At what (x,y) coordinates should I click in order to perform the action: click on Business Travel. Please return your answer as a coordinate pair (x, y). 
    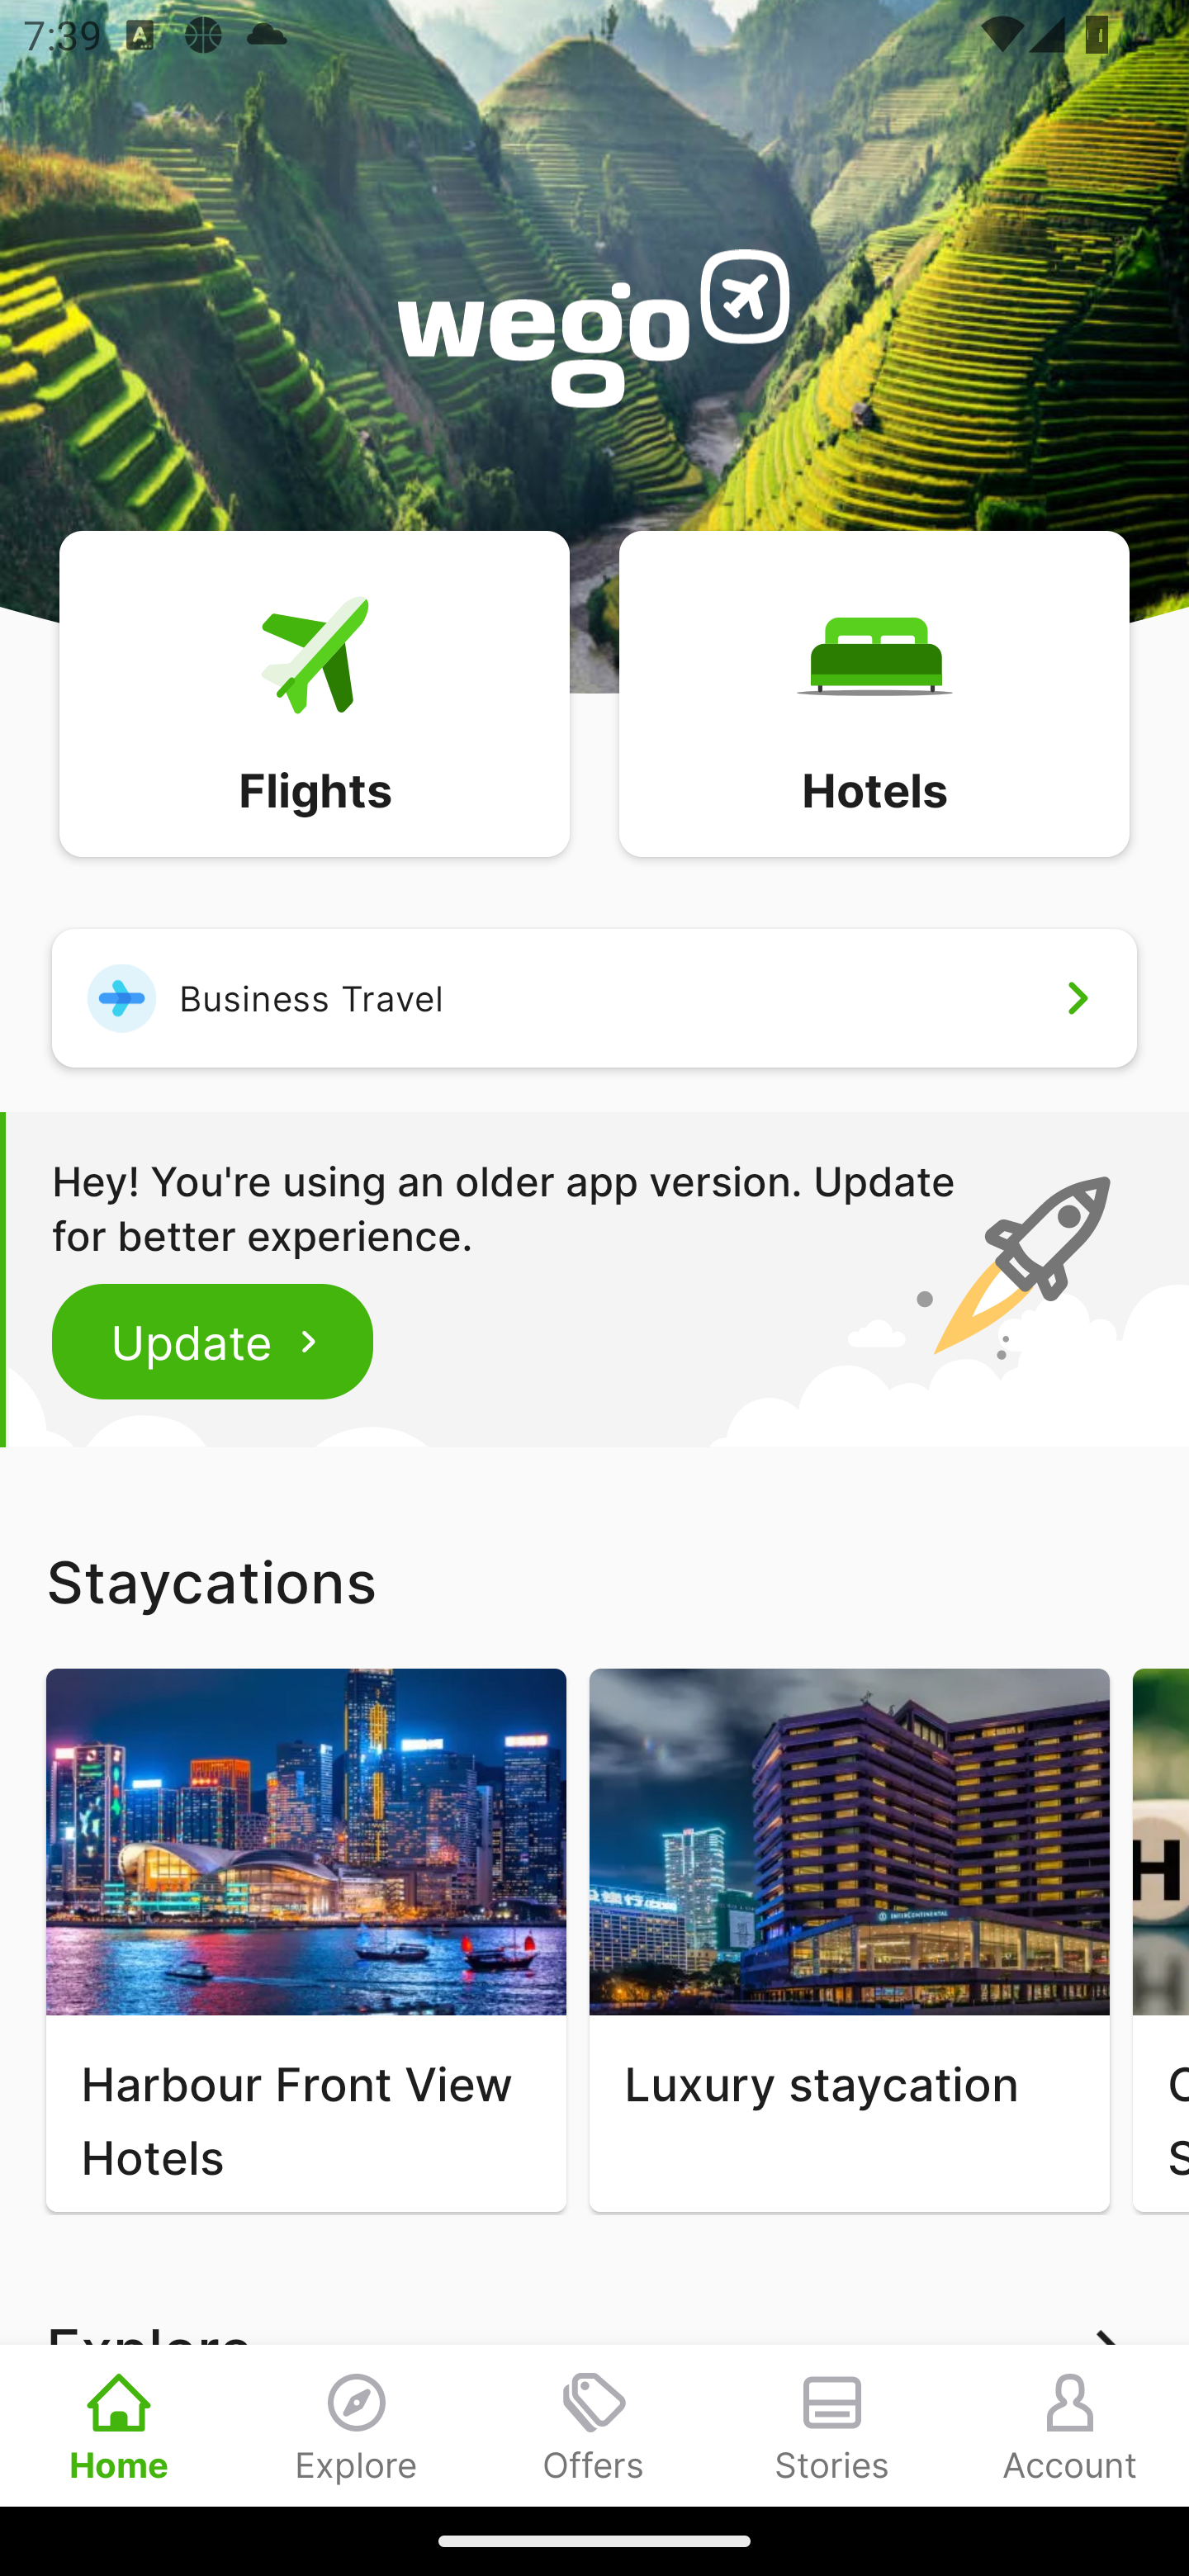
    Looking at the image, I should click on (594, 997).